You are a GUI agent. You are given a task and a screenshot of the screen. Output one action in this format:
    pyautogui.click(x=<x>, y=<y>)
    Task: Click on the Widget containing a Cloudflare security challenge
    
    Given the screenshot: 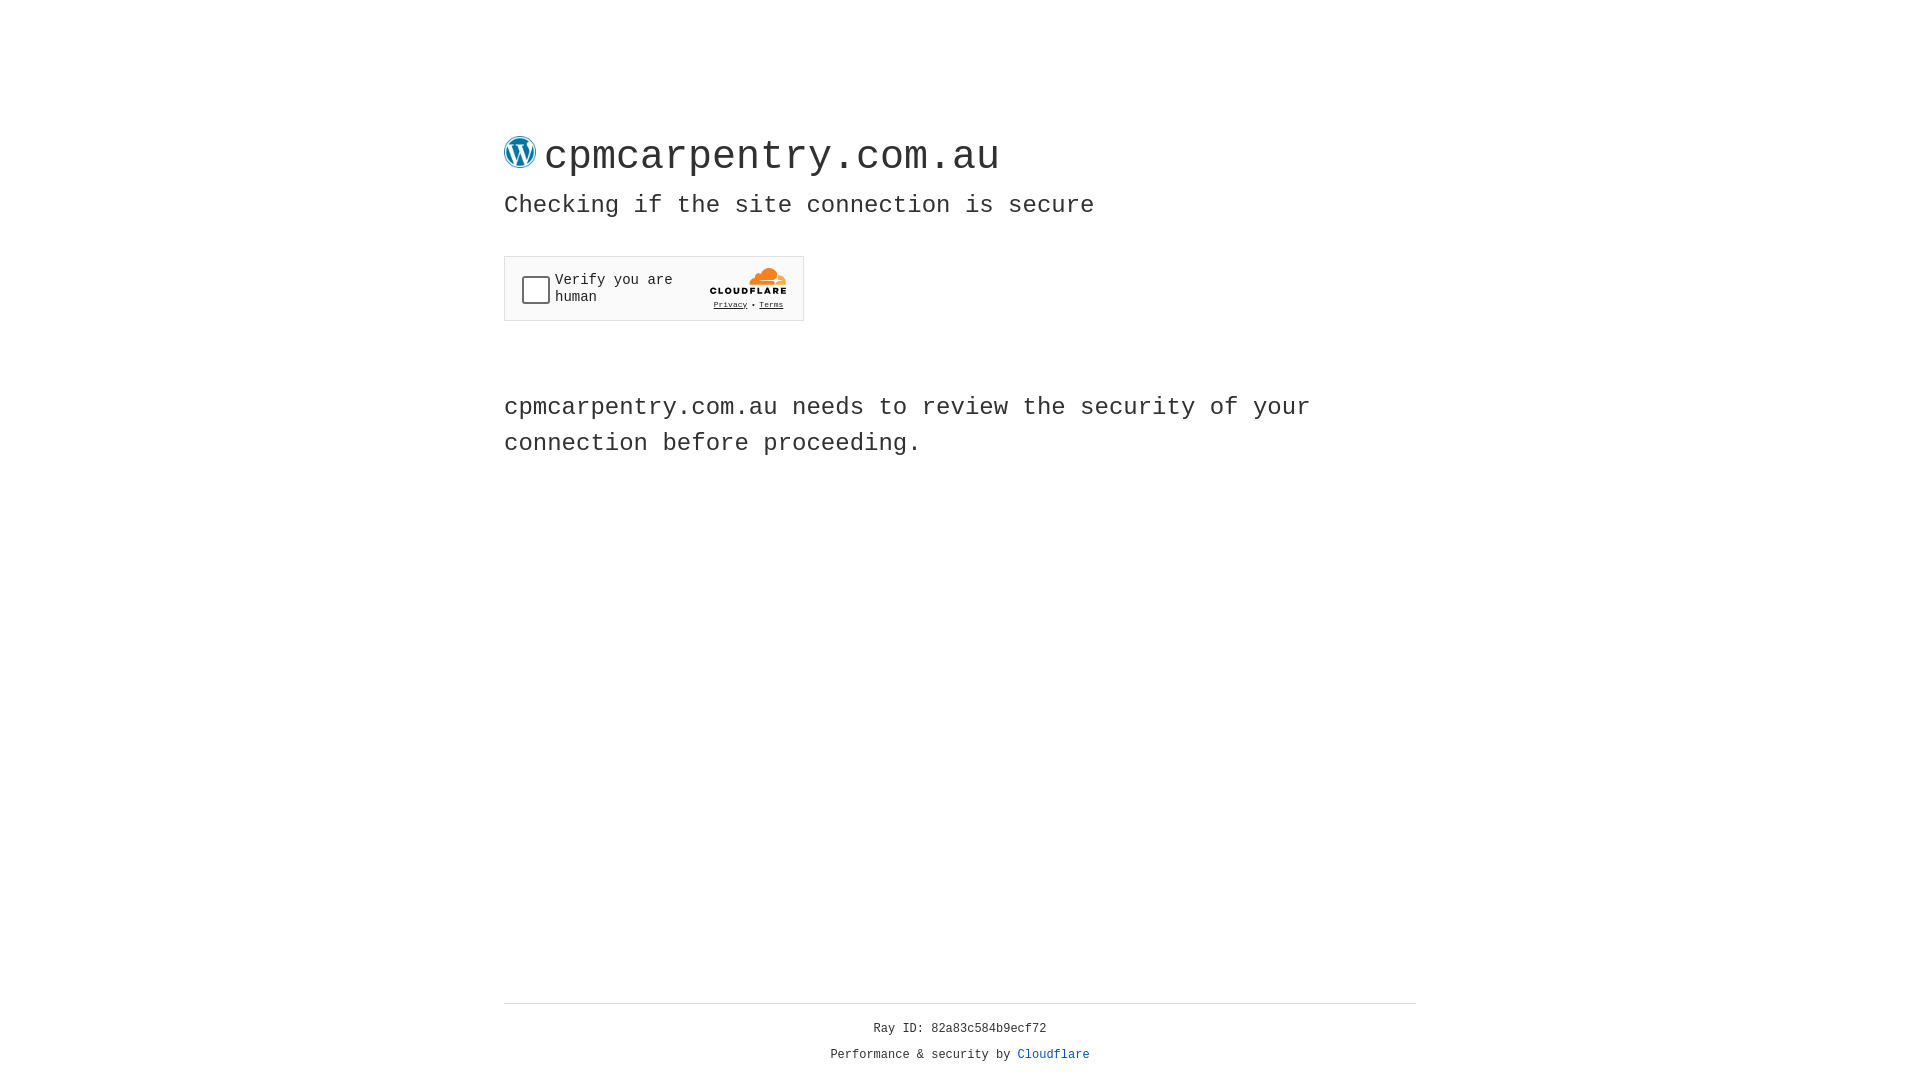 What is the action you would take?
    pyautogui.click(x=654, y=288)
    